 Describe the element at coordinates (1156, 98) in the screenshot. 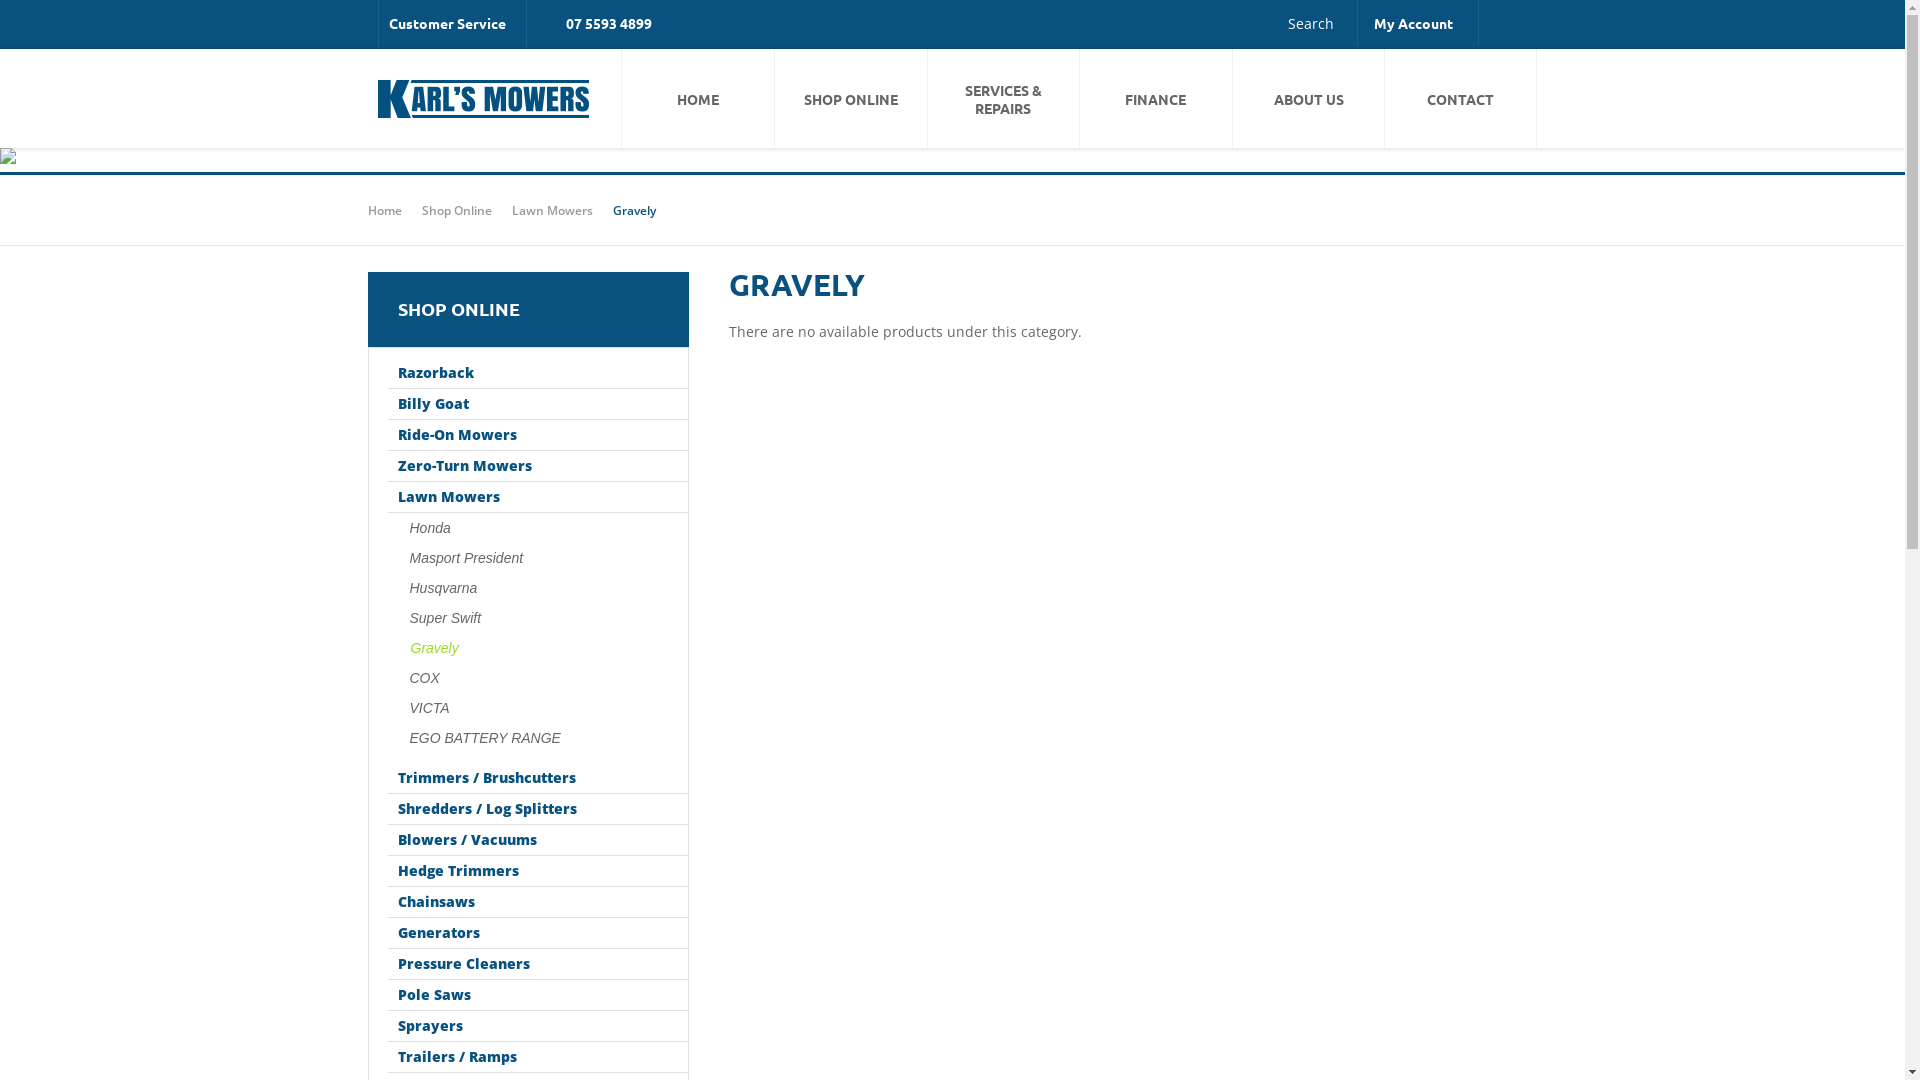

I see `FINANCE` at that location.